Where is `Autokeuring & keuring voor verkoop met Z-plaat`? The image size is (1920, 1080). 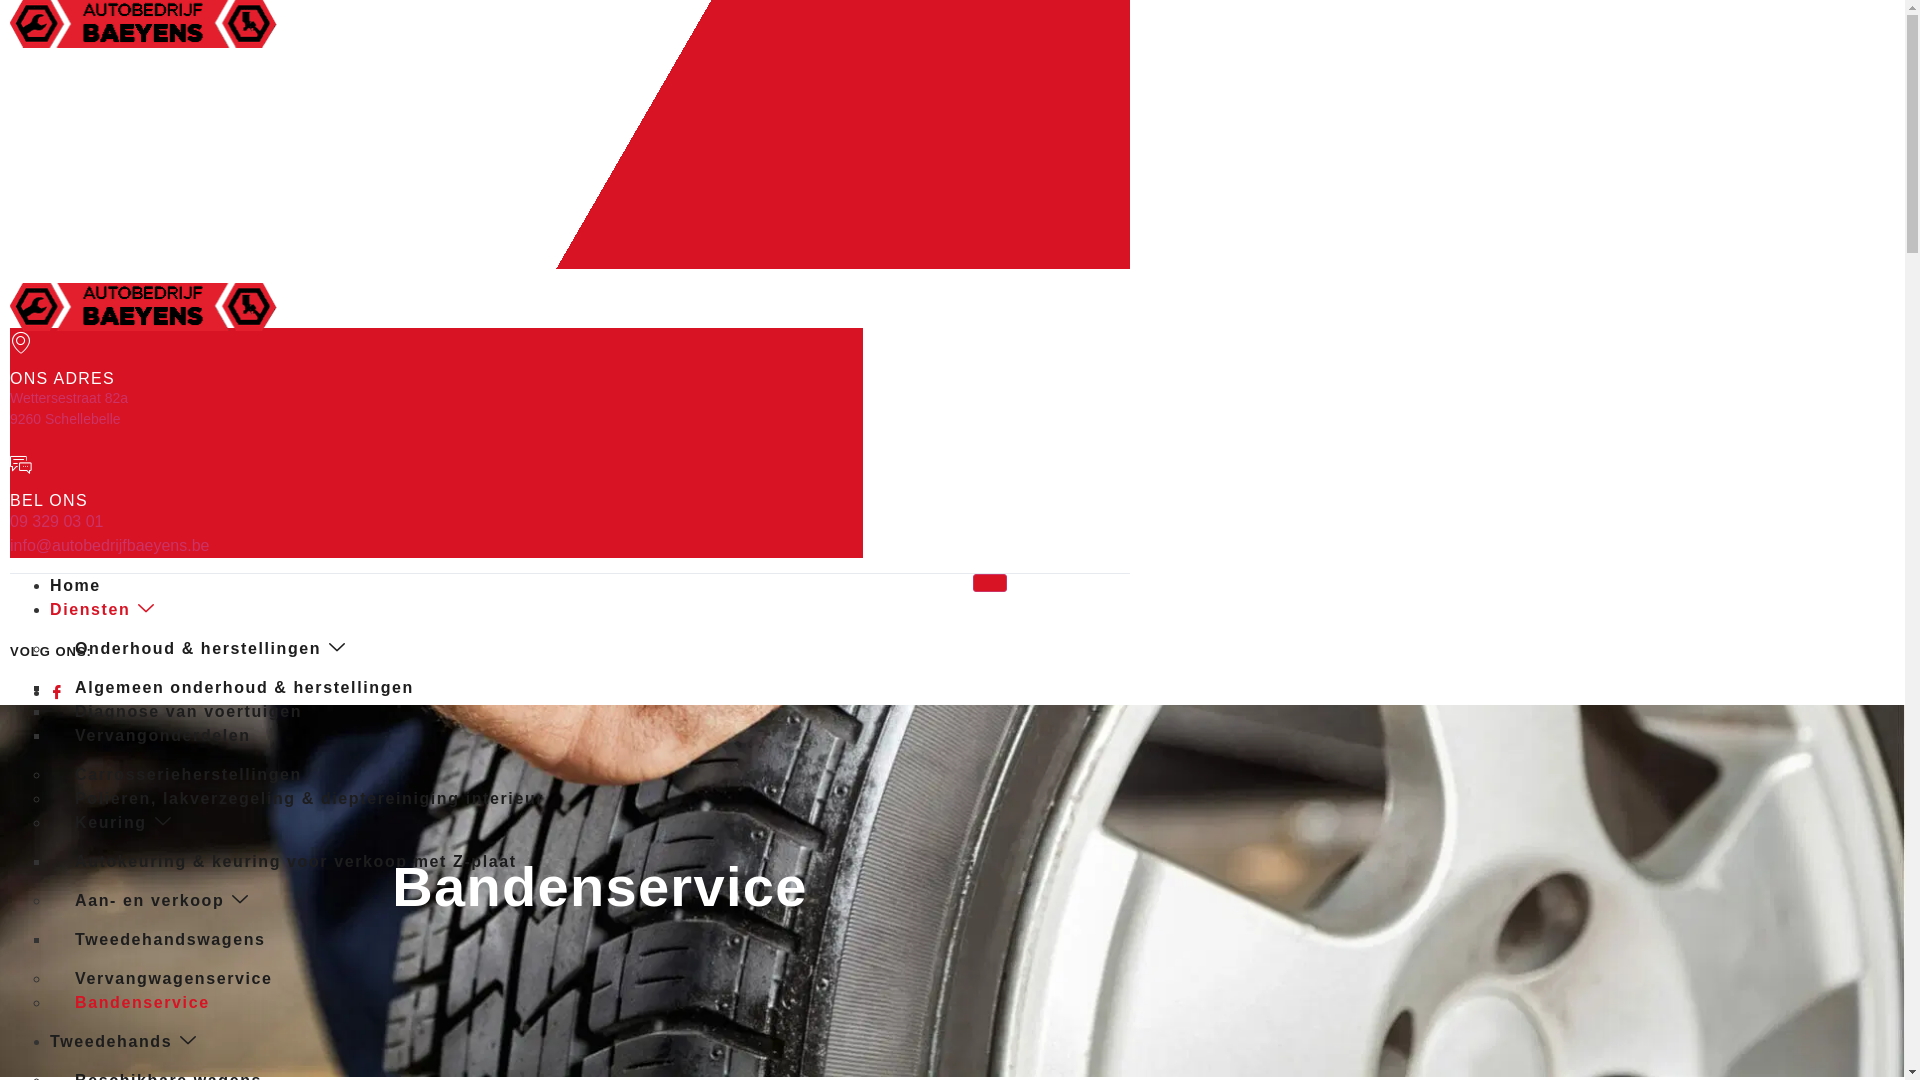
Autokeuring & keuring voor verkoop met Z-plaat is located at coordinates (296, 862).